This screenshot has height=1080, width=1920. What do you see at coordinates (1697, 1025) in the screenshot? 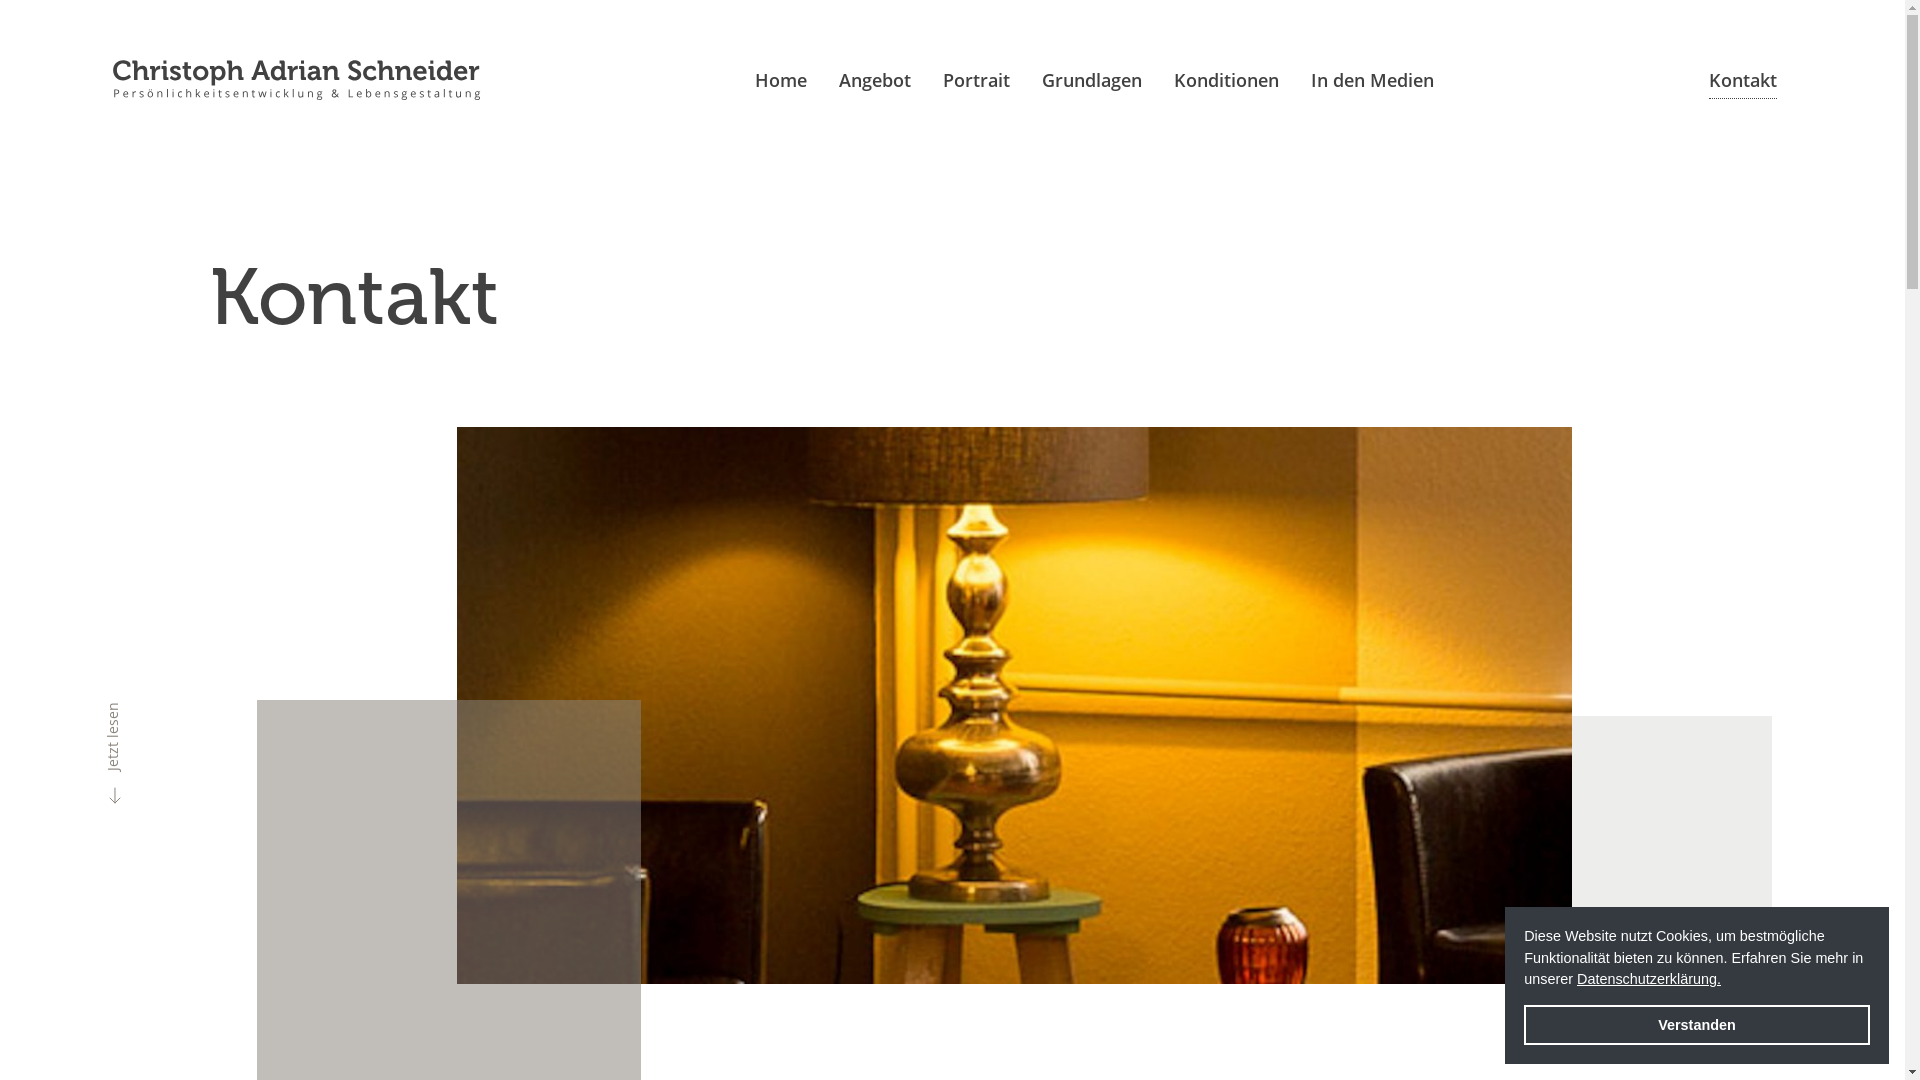
I see `Verstanden` at bounding box center [1697, 1025].